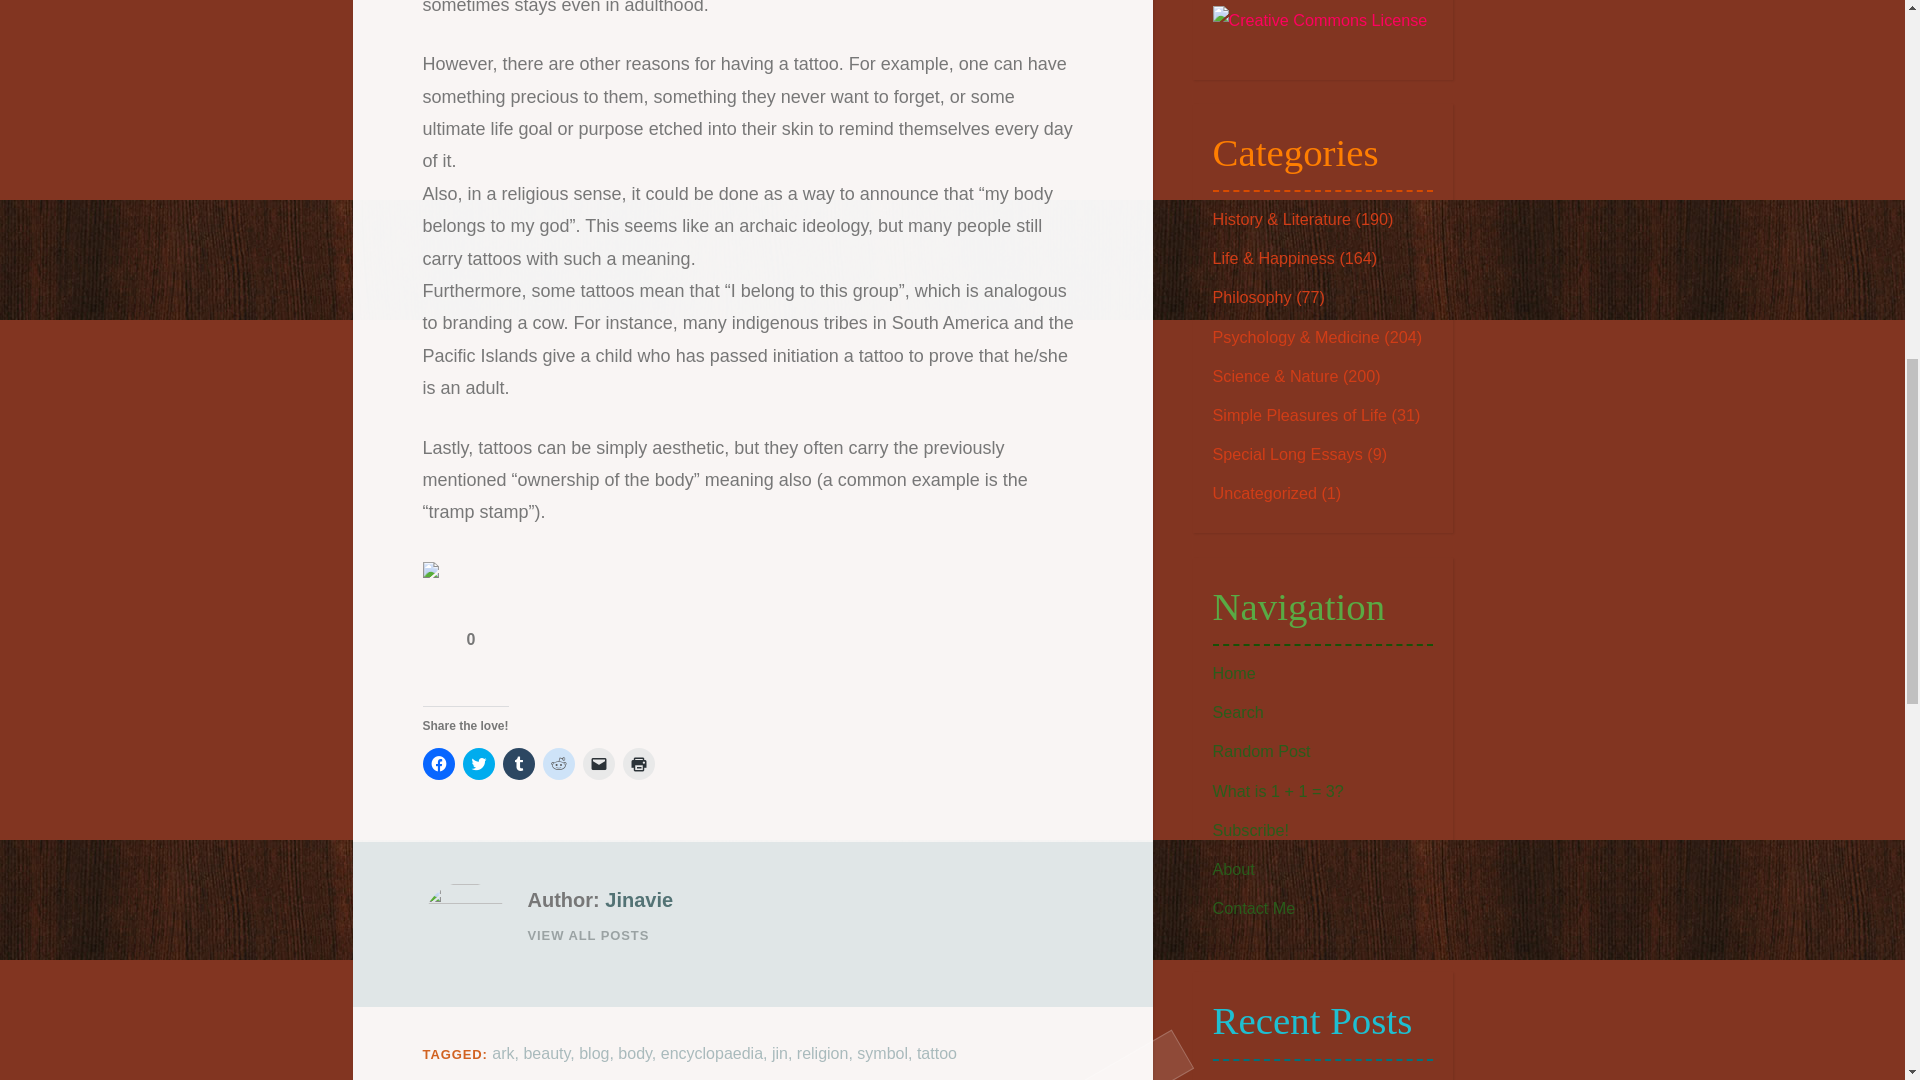  Describe the element at coordinates (438, 764) in the screenshot. I see `Click to share on Facebook` at that location.